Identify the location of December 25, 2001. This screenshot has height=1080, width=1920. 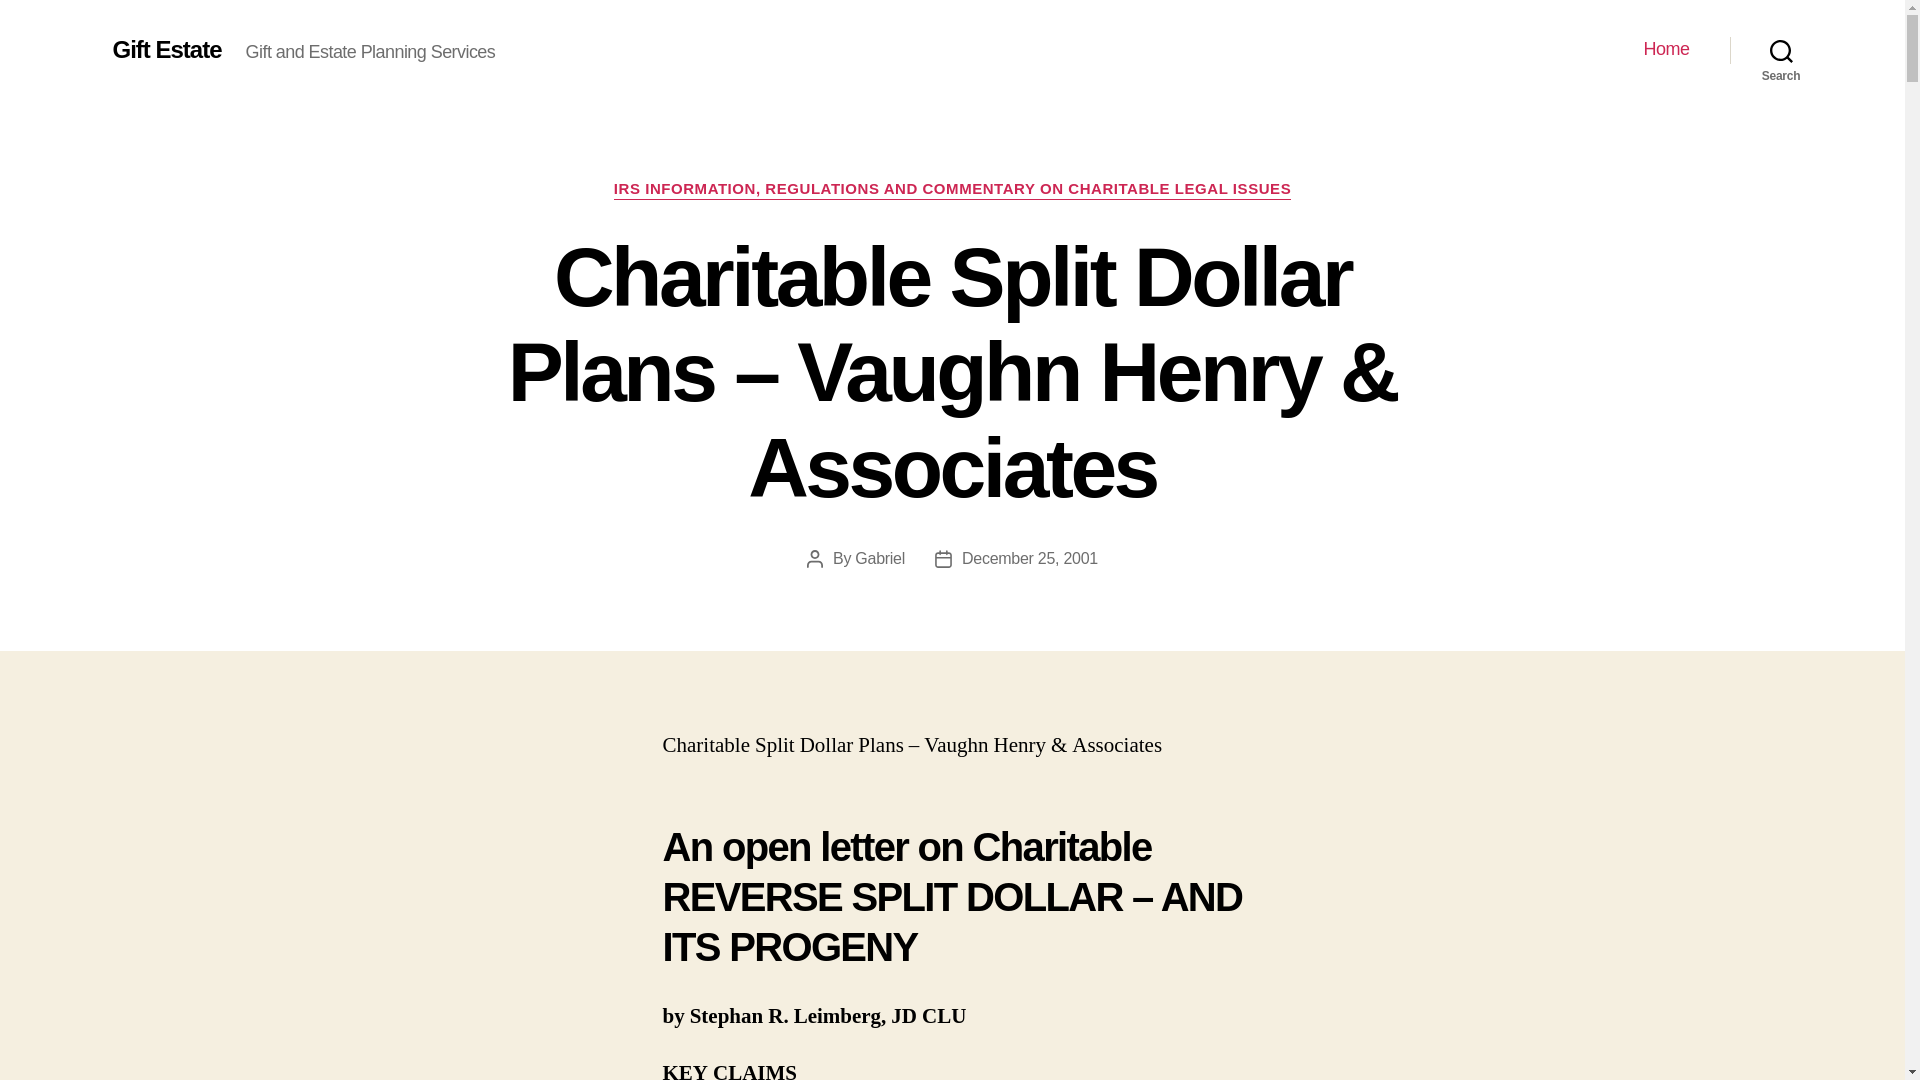
(1030, 558).